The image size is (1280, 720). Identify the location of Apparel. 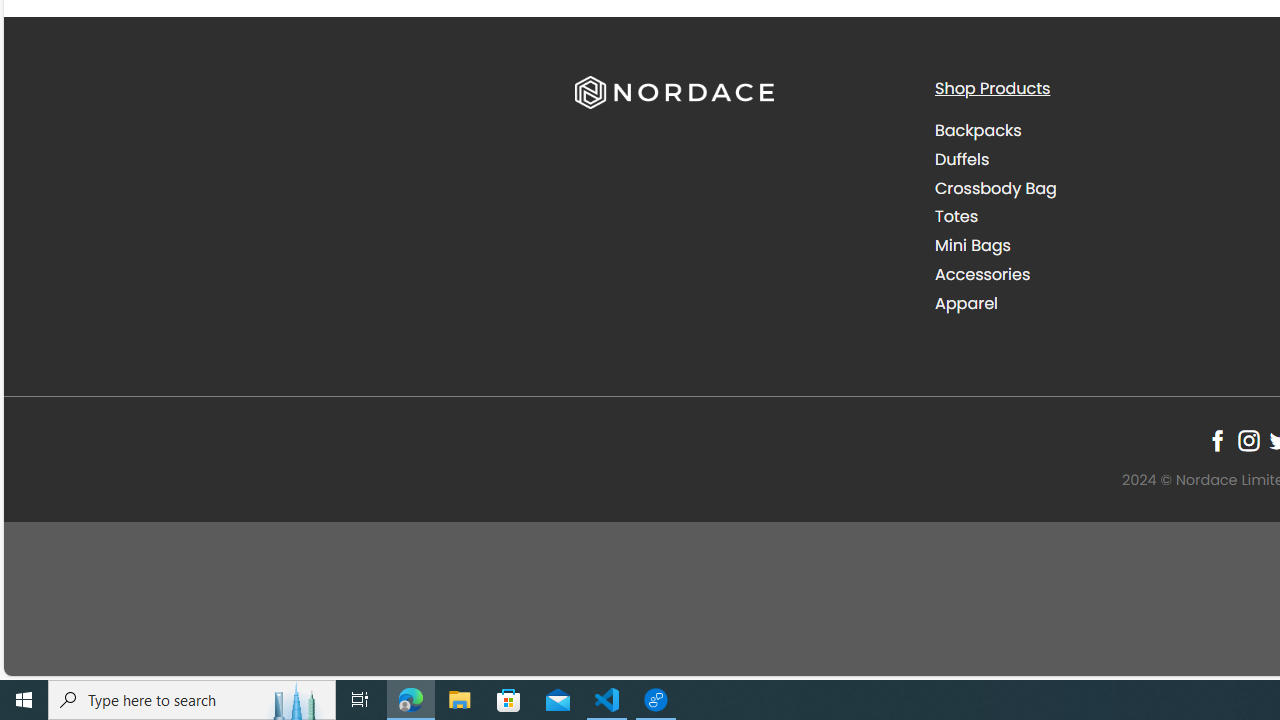
(1099, 303).